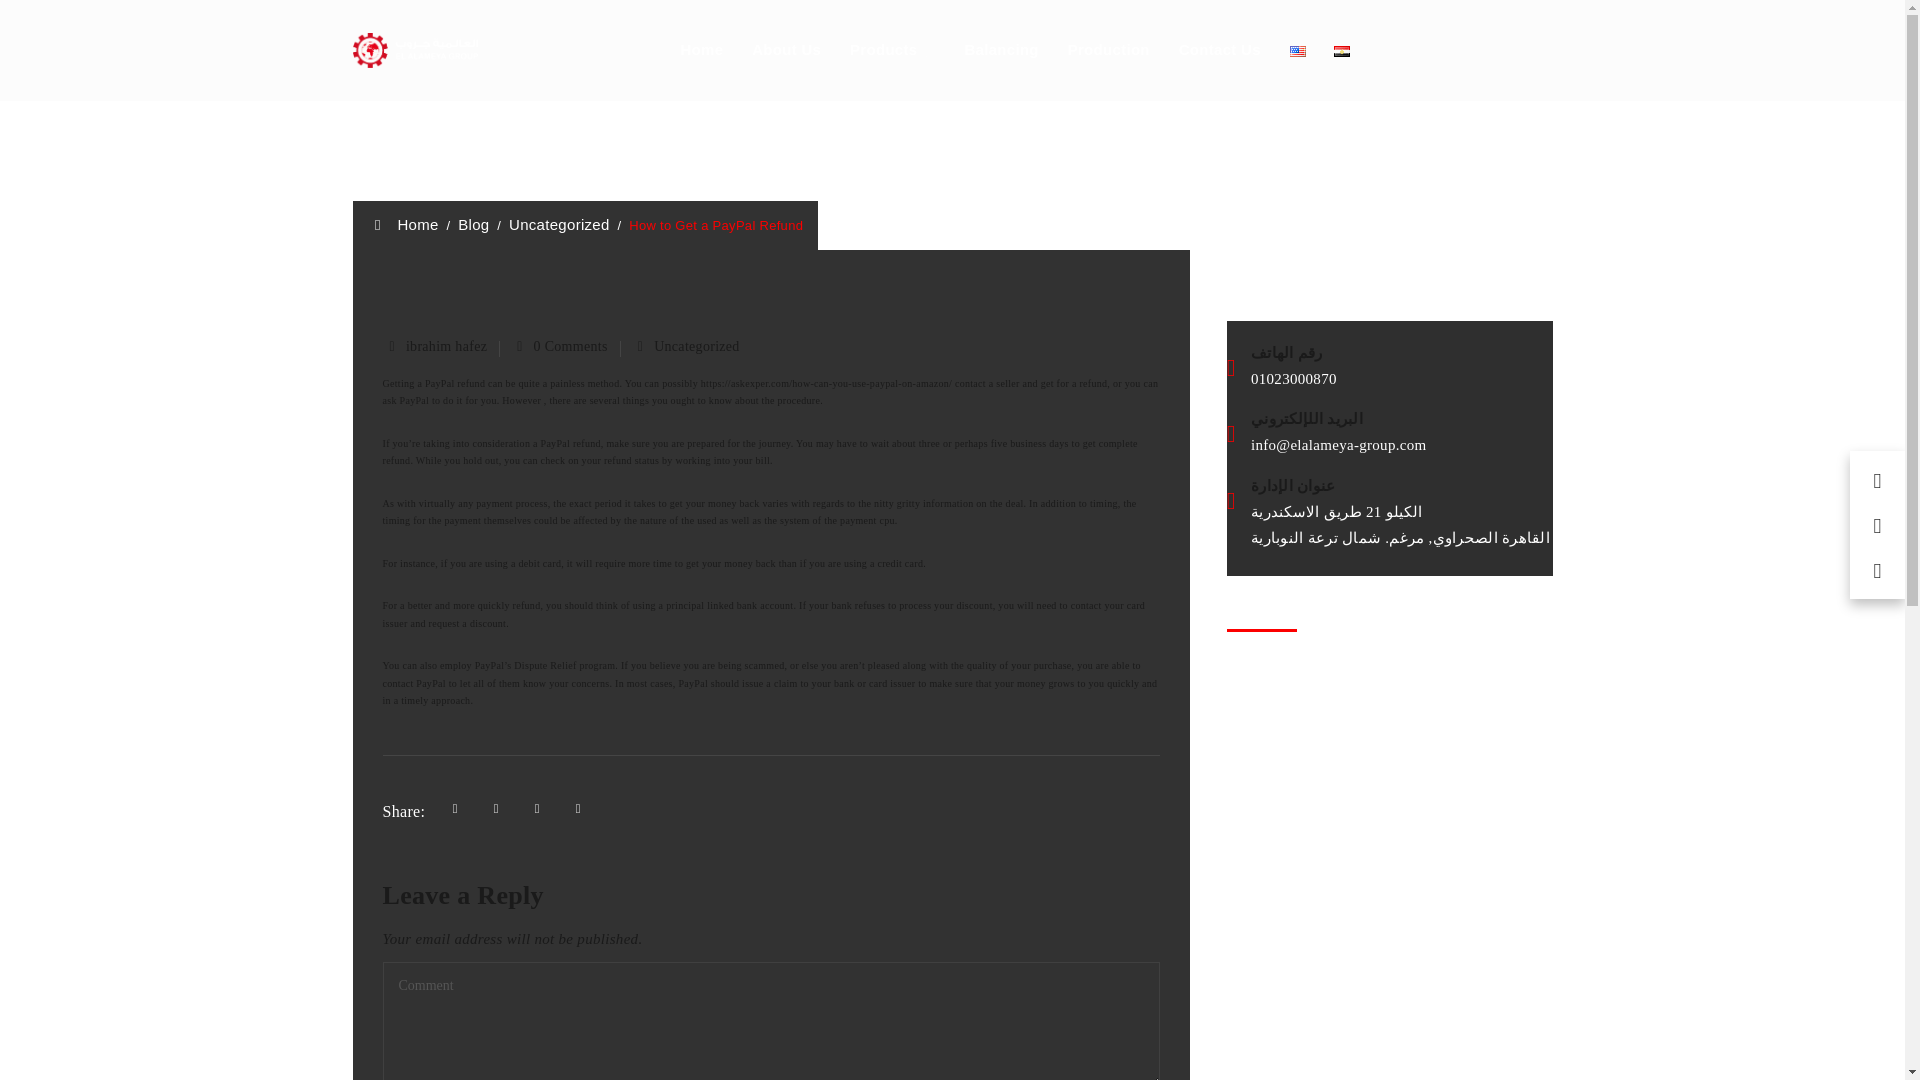 Image resolution: width=1920 pixels, height=1080 pixels. I want to click on Go to El Alameya Group., so click(404, 224).